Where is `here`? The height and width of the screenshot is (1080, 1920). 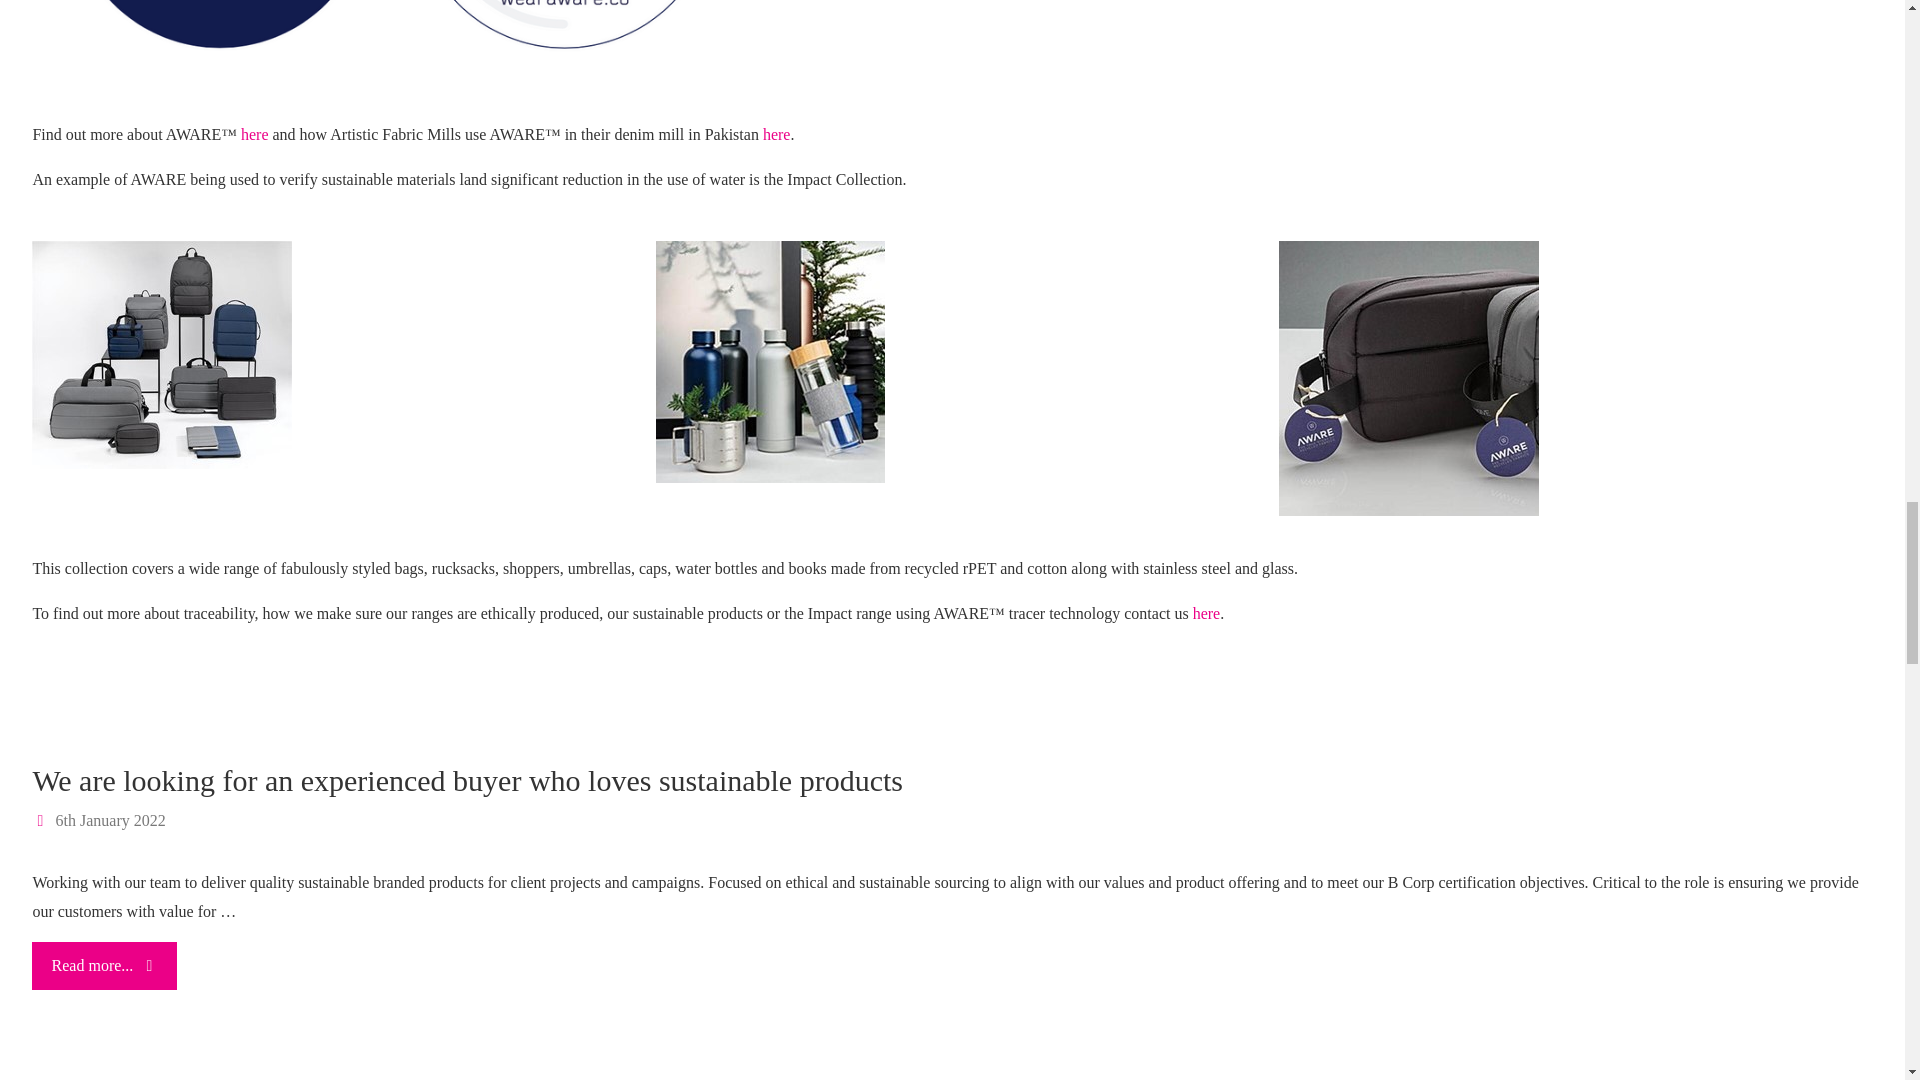 here is located at coordinates (776, 134).